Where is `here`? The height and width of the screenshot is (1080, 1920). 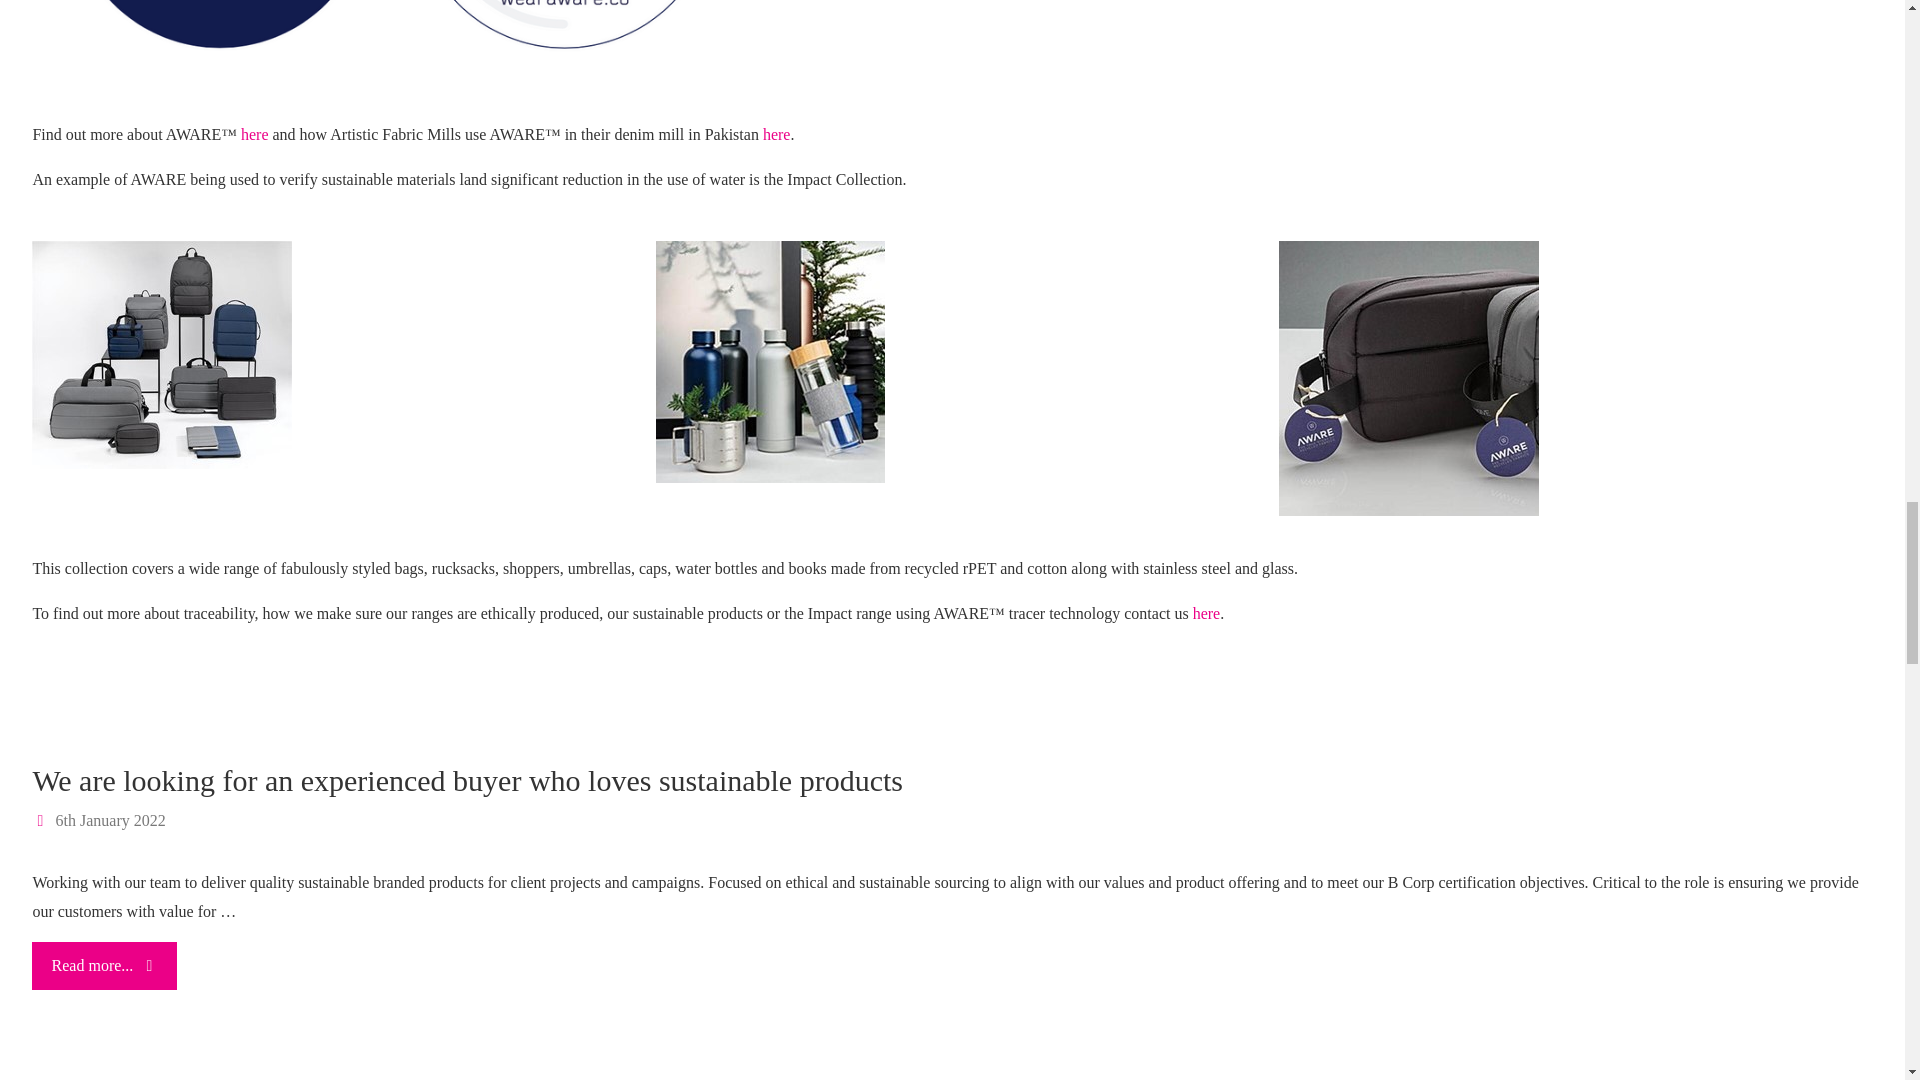 here is located at coordinates (776, 134).